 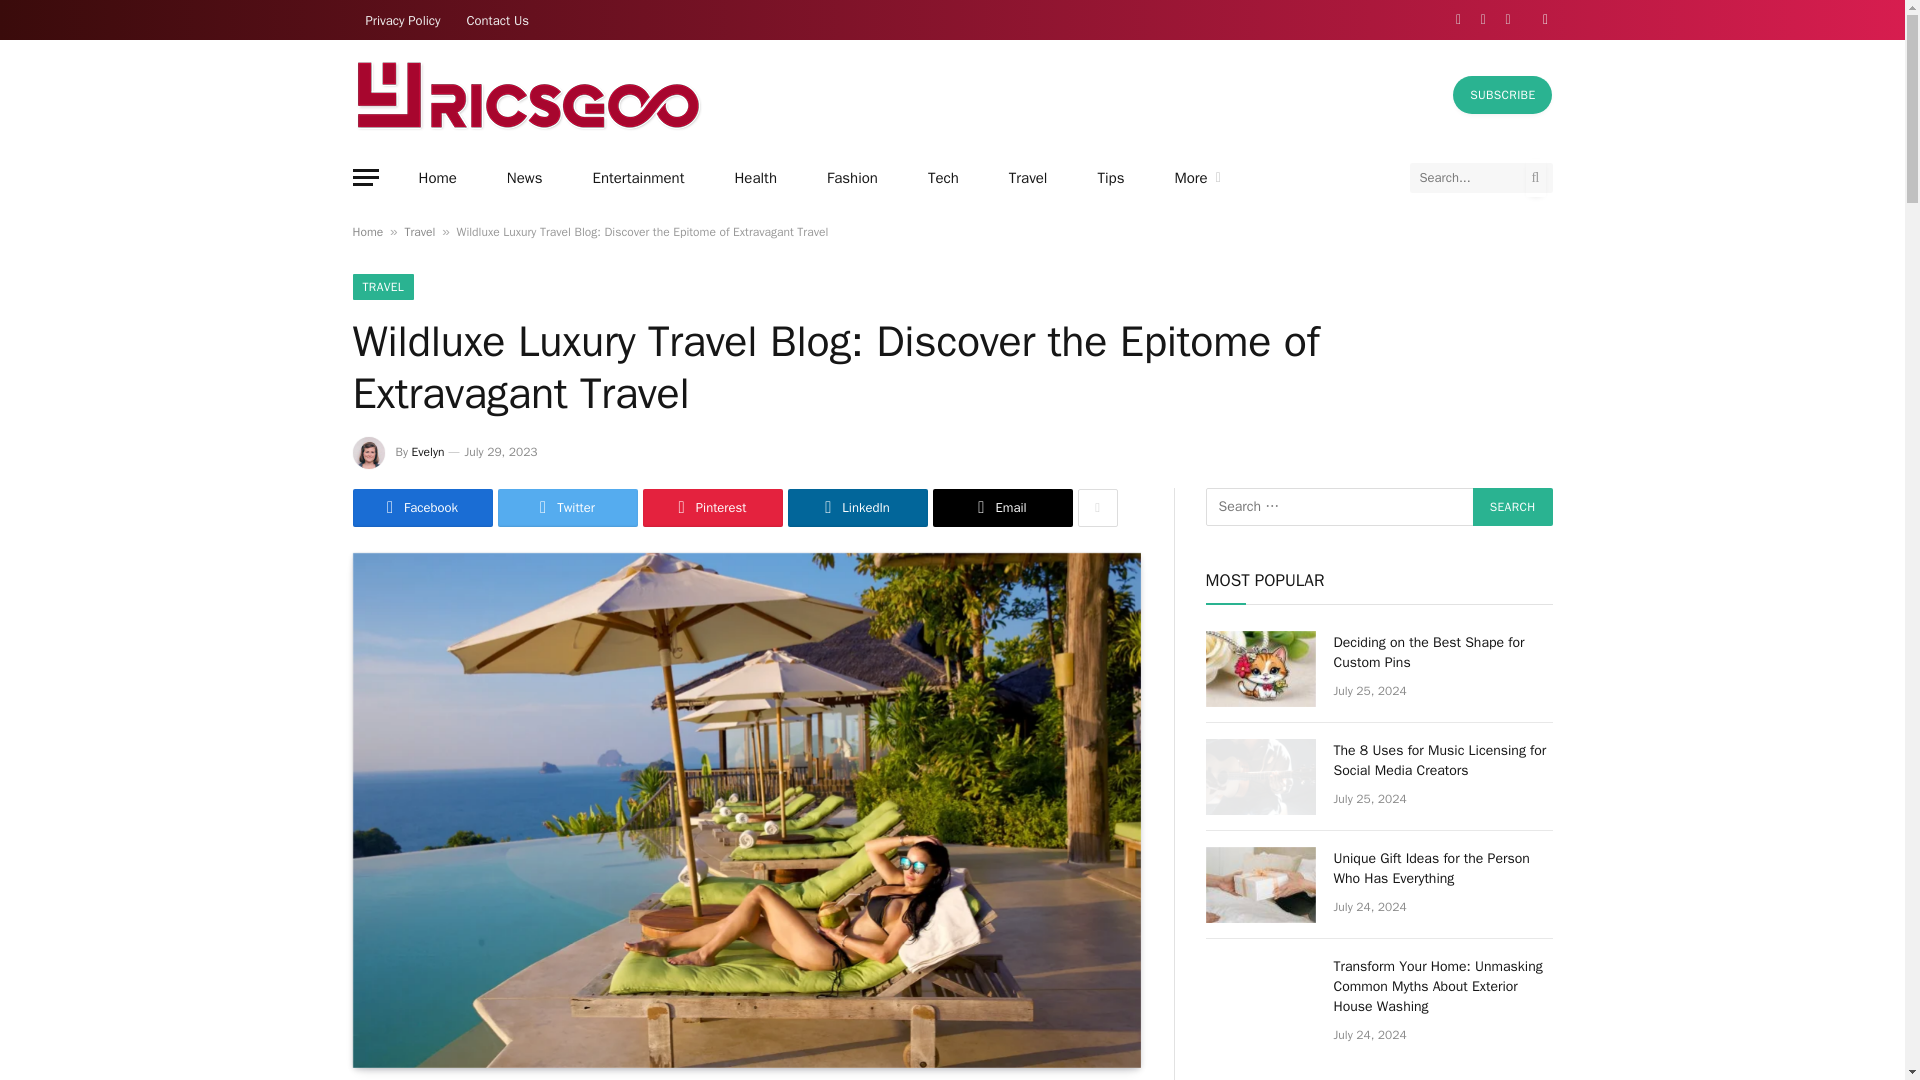 What do you see at coordinates (852, 178) in the screenshot?
I see `Fashion` at bounding box center [852, 178].